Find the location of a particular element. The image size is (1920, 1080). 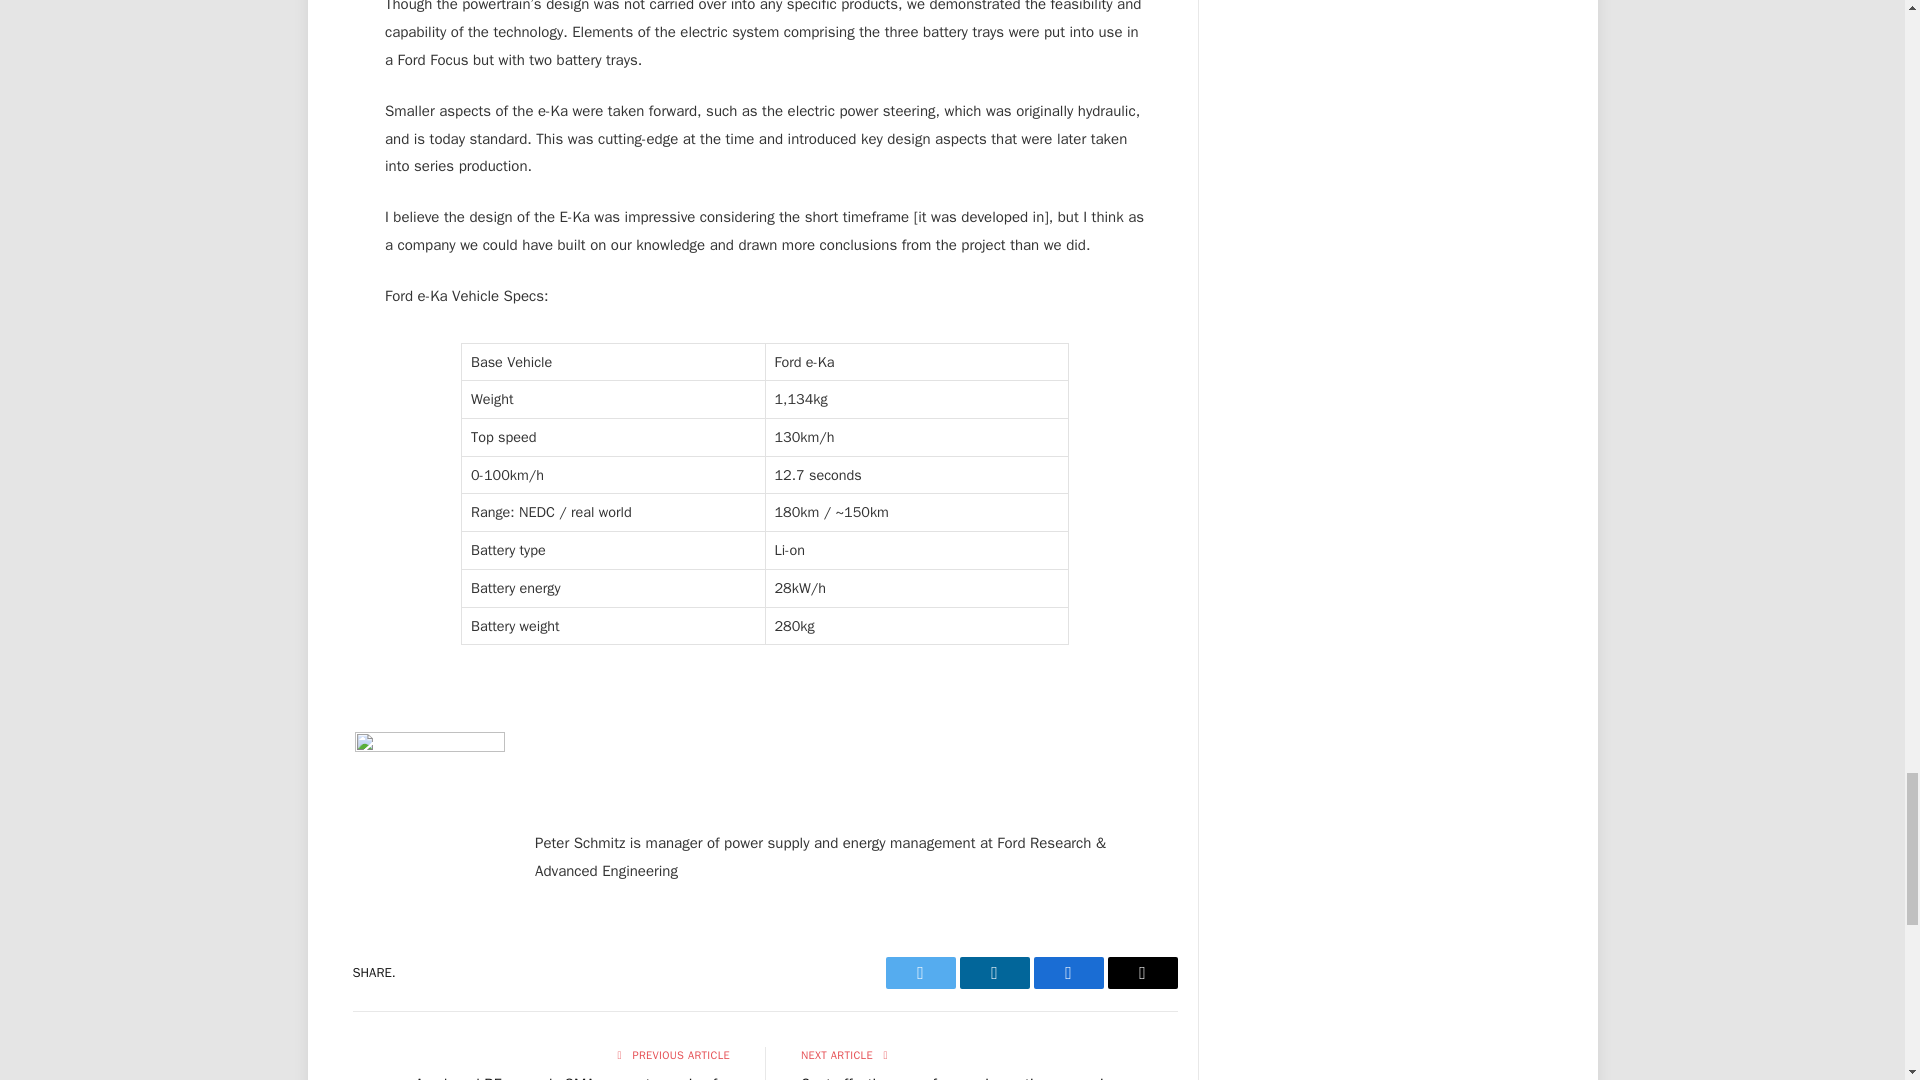

Share on LinkedIn is located at coordinates (994, 972).